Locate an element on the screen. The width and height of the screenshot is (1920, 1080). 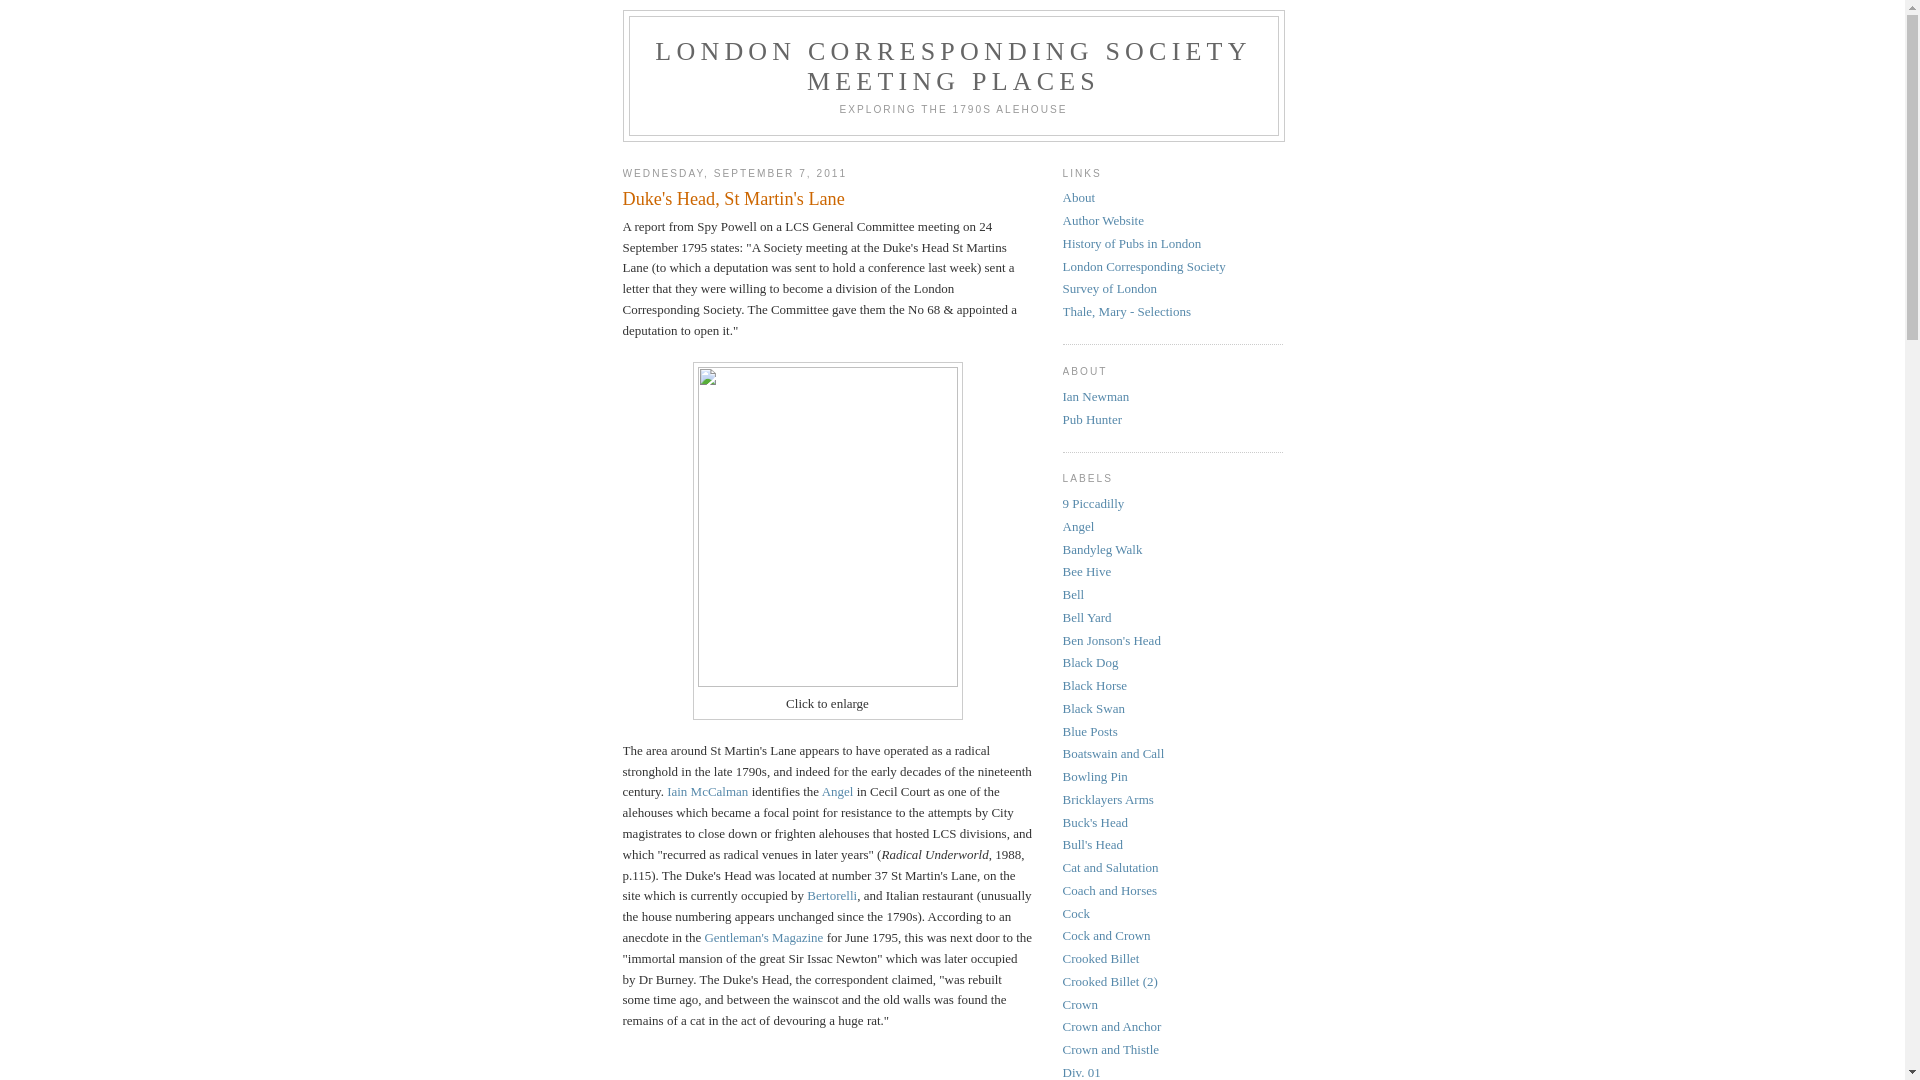
Blue Posts is located at coordinates (1090, 732).